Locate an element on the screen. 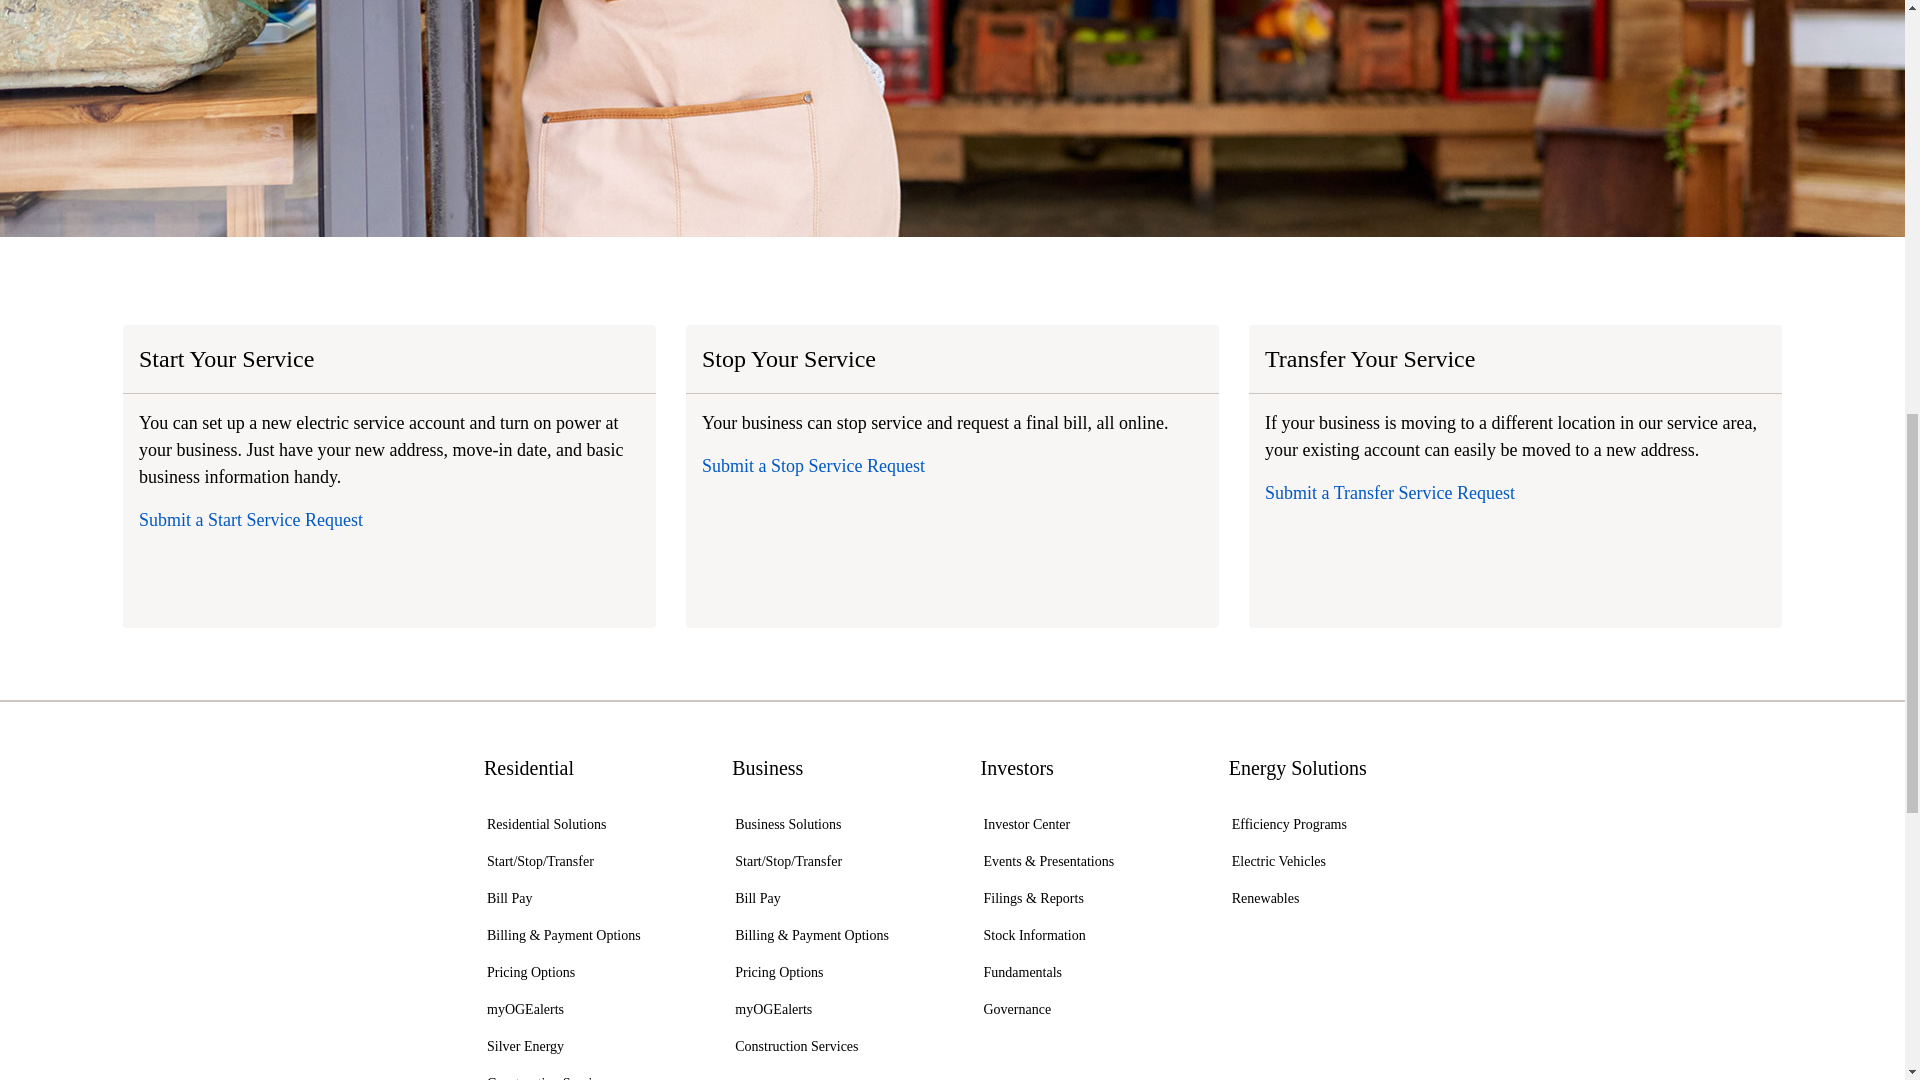 This screenshot has height=1080, width=1920. Transfer Service is located at coordinates (1390, 492).